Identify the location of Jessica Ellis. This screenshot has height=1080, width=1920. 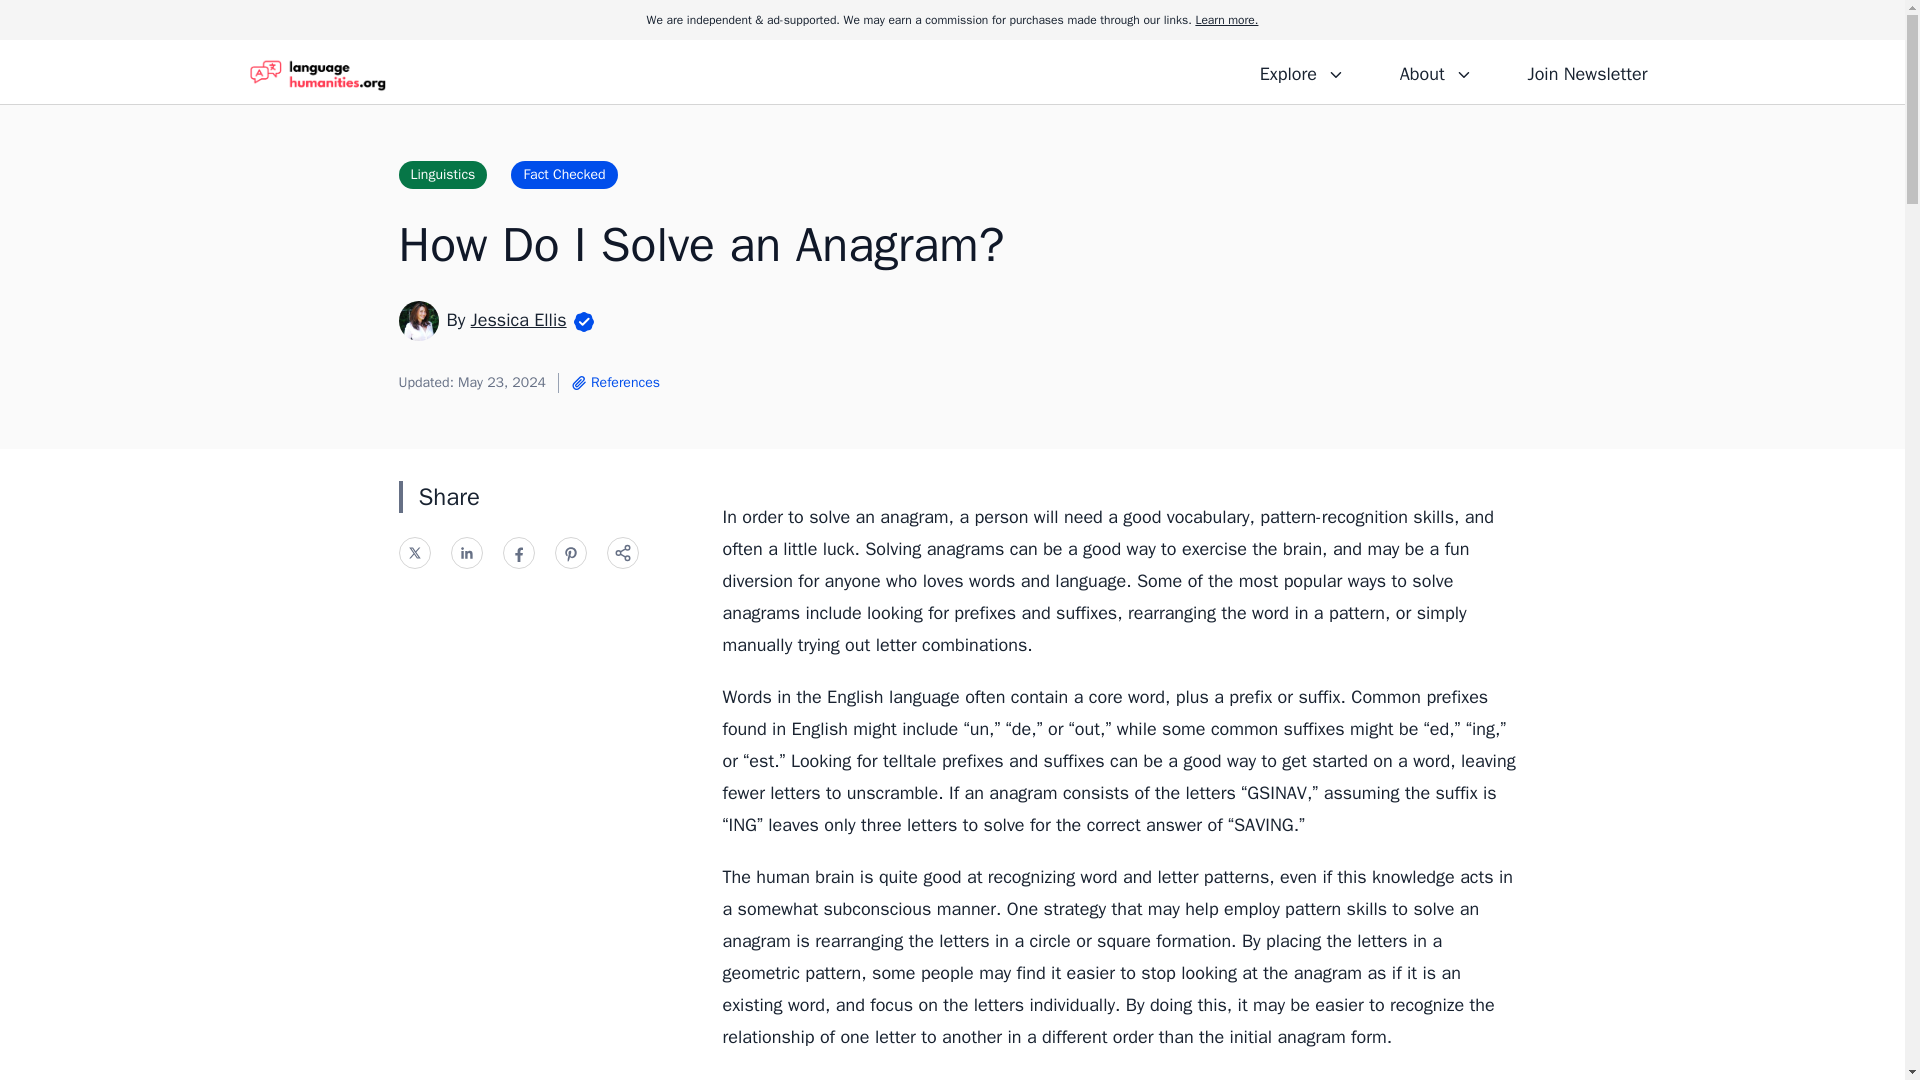
(518, 319).